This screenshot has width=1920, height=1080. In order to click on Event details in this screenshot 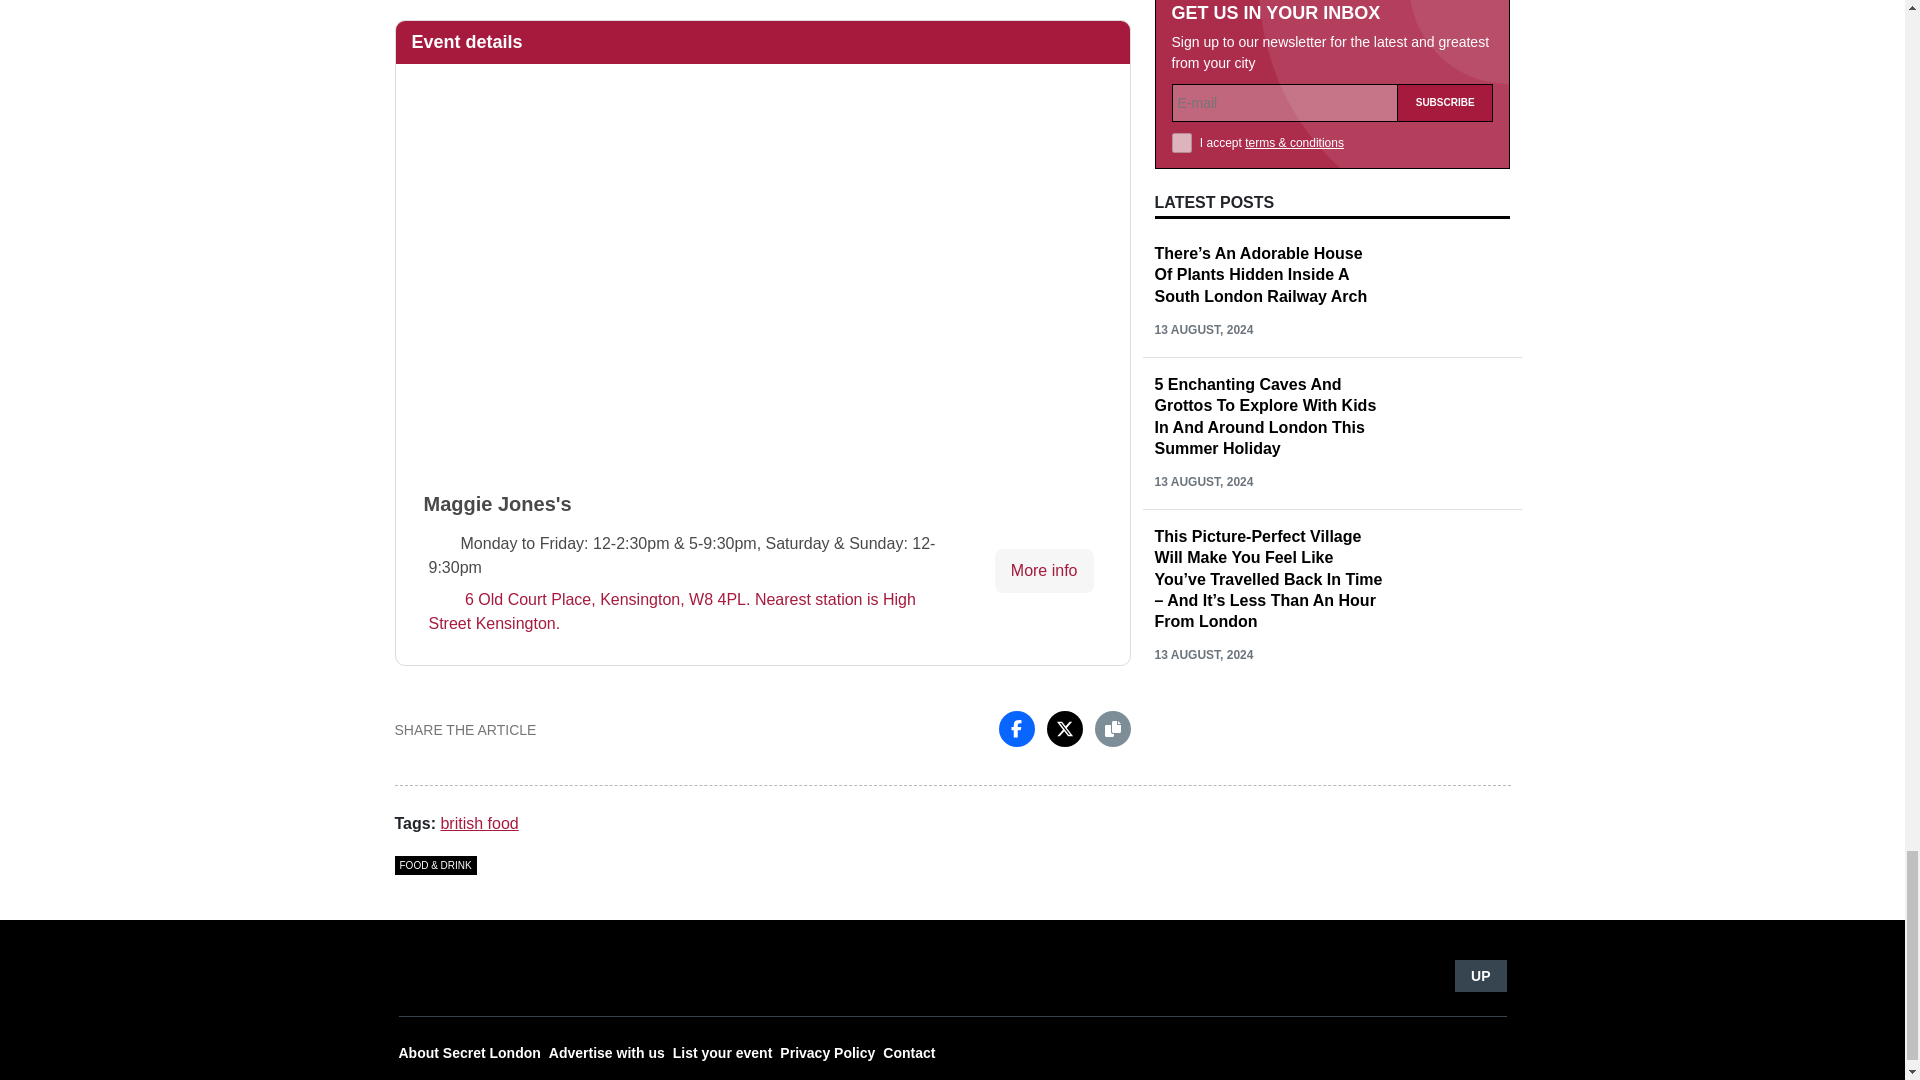, I will do `click(762, 42)`.